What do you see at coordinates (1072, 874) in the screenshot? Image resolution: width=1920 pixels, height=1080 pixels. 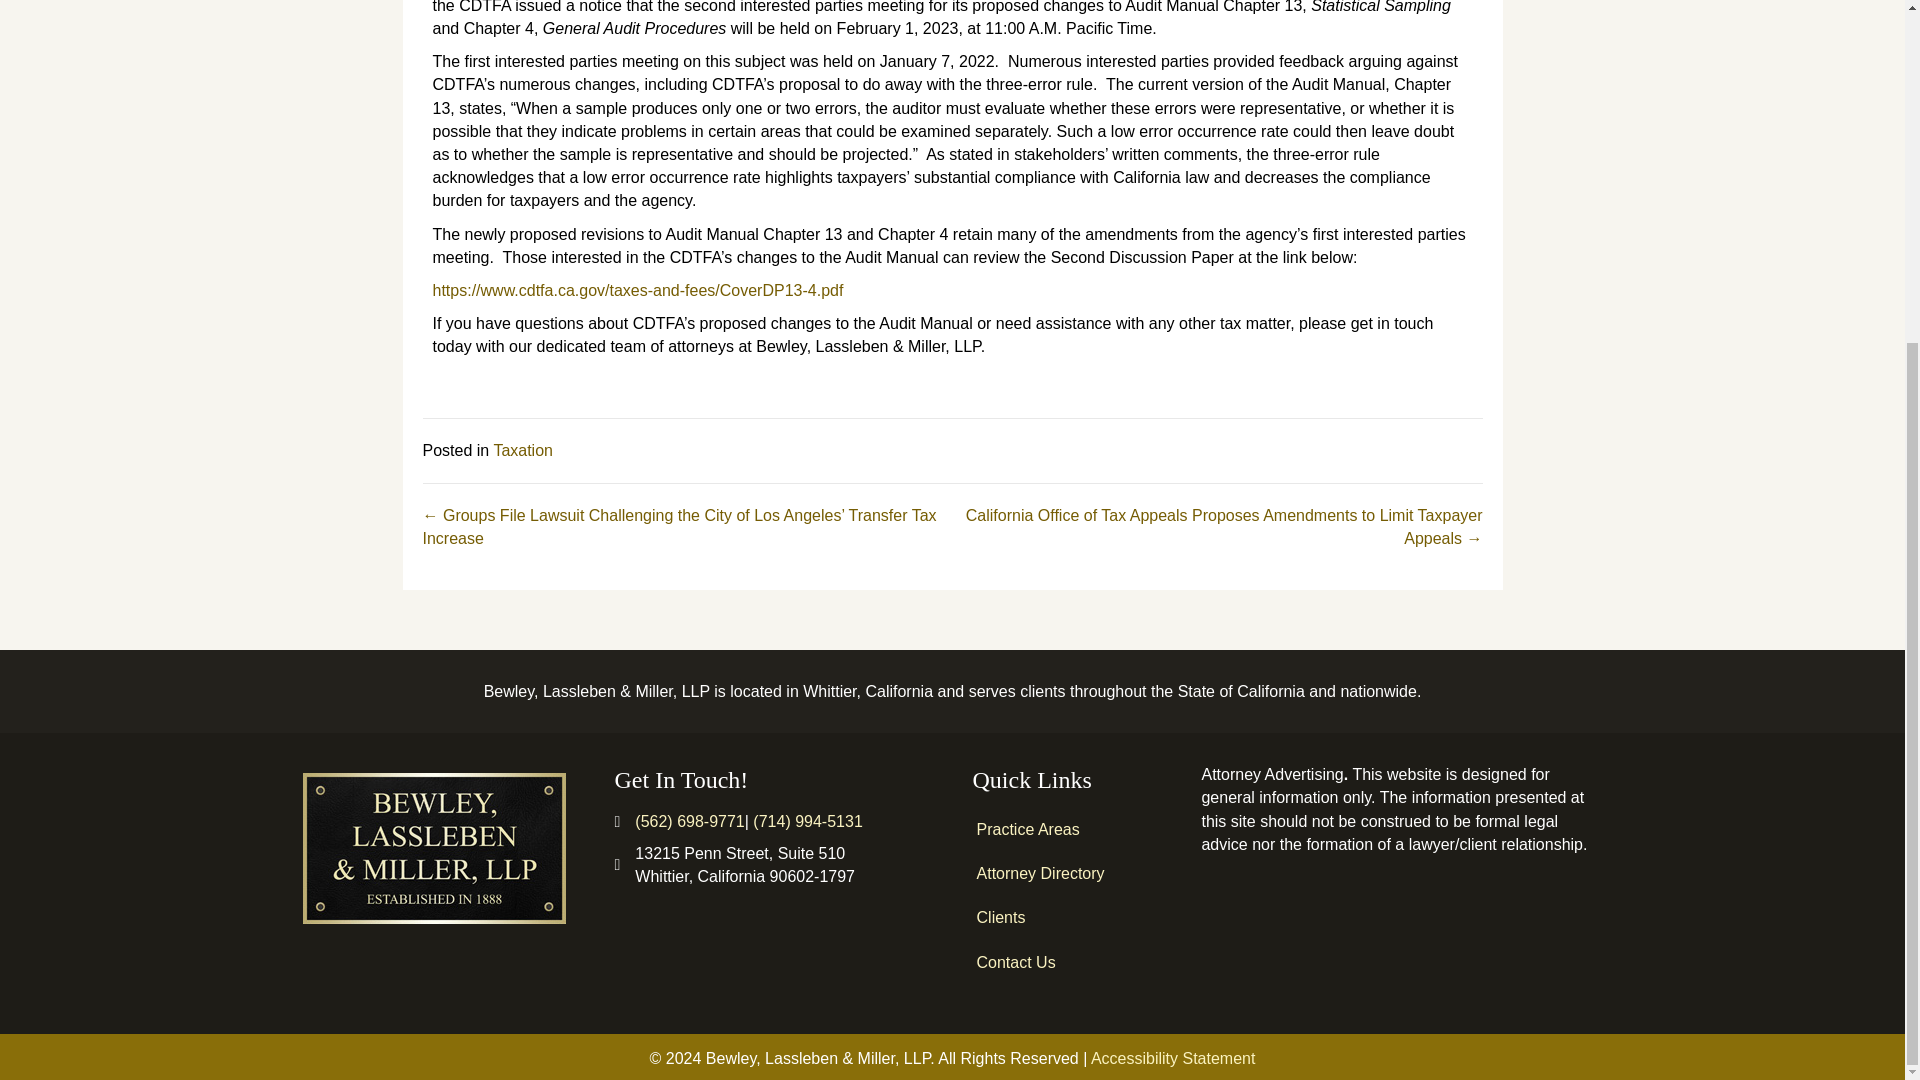 I see `Attorney Directory` at bounding box center [1072, 874].